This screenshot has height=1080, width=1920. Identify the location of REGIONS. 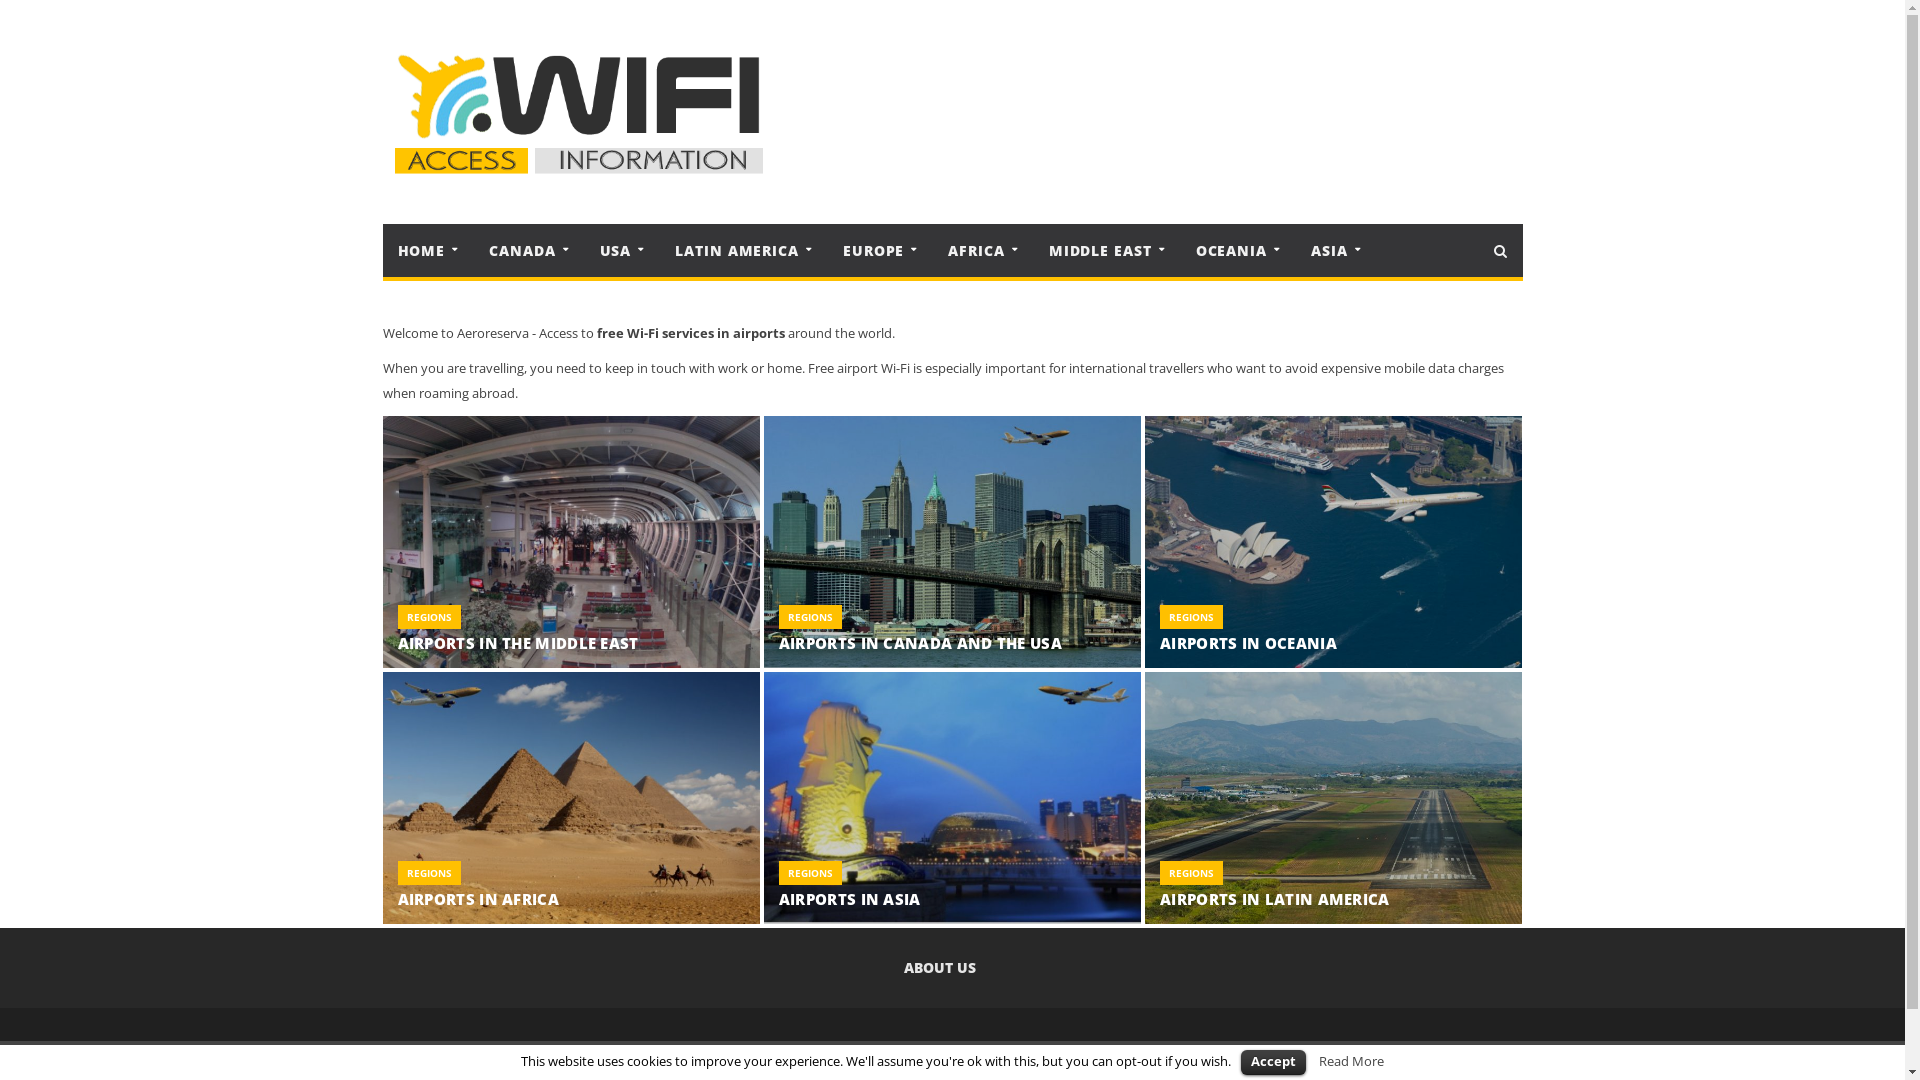
(1192, 616).